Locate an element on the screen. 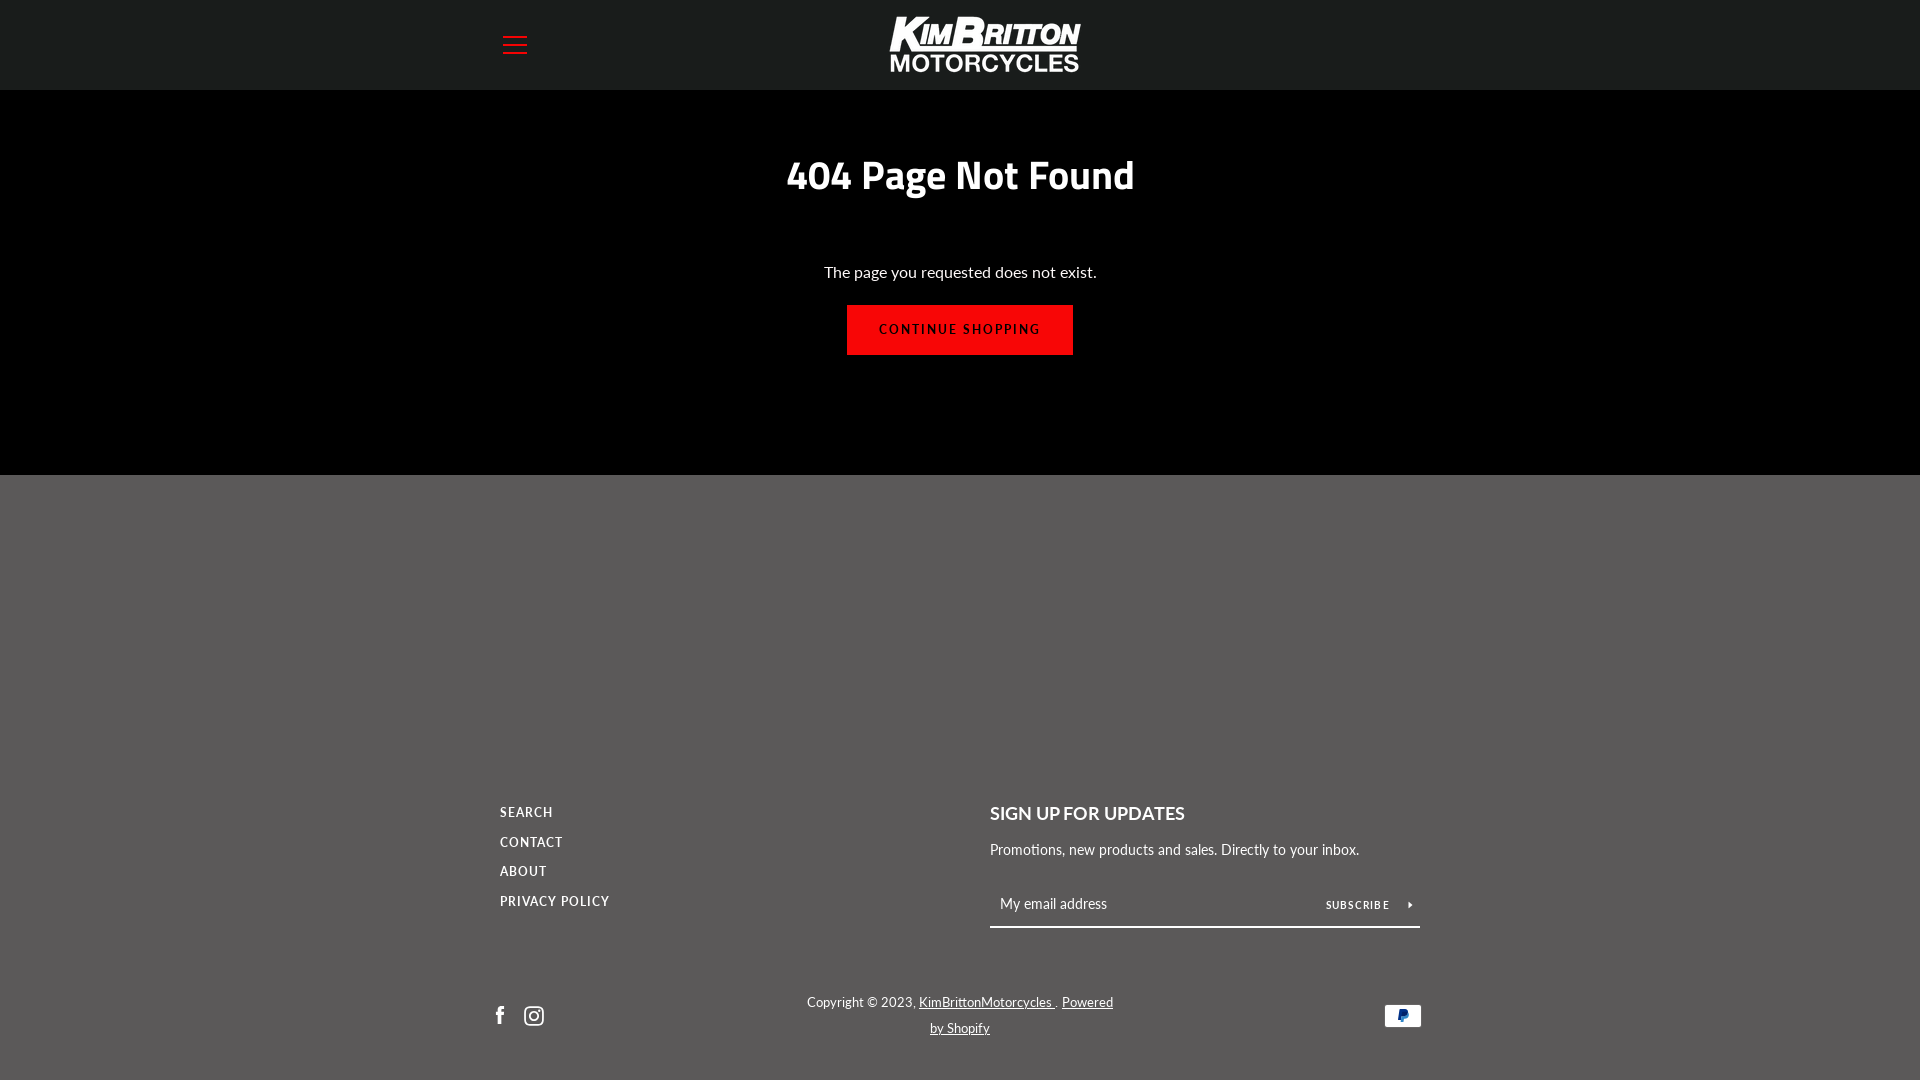 This screenshot has height=1080, width=1920. KimBrittonMotorcycles is located at coordinates (987, 1002).